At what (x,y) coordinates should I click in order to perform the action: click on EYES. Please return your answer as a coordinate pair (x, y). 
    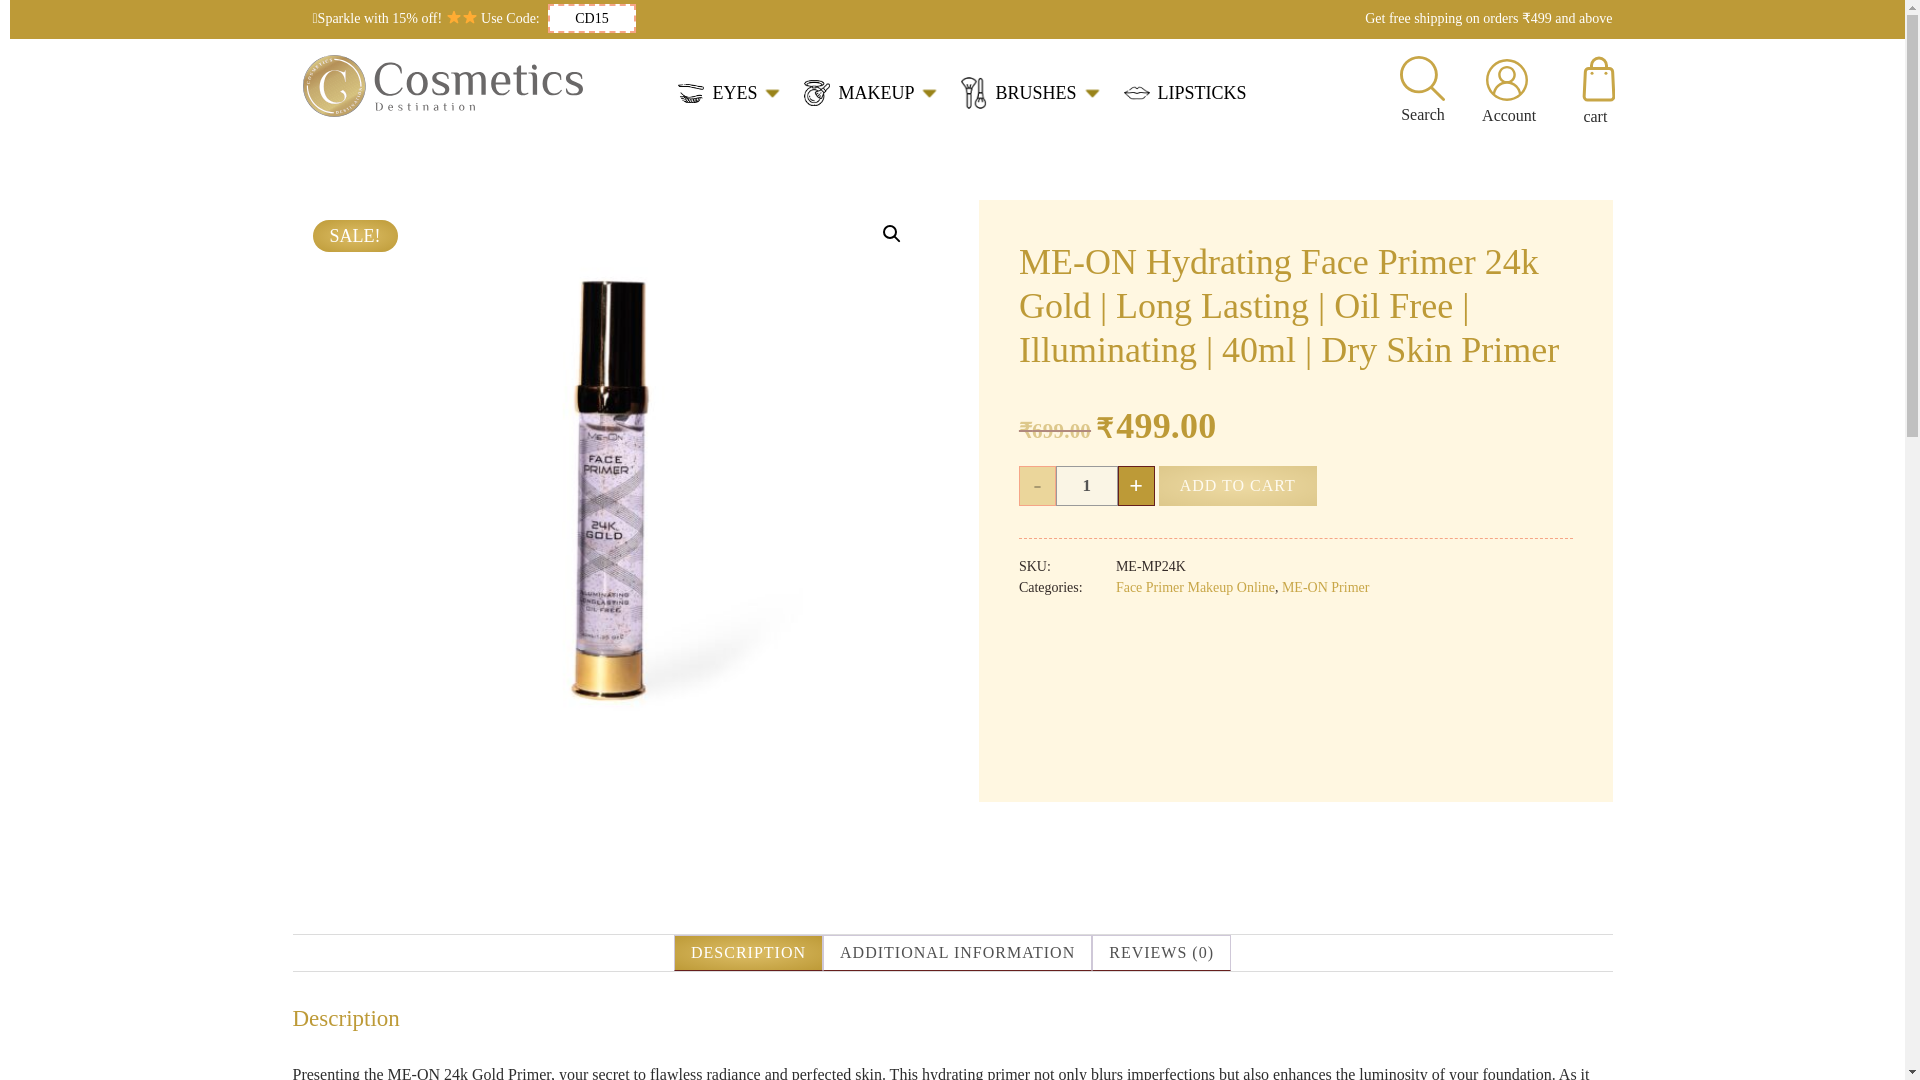
    Looking at the image, I should click on (728, 93).